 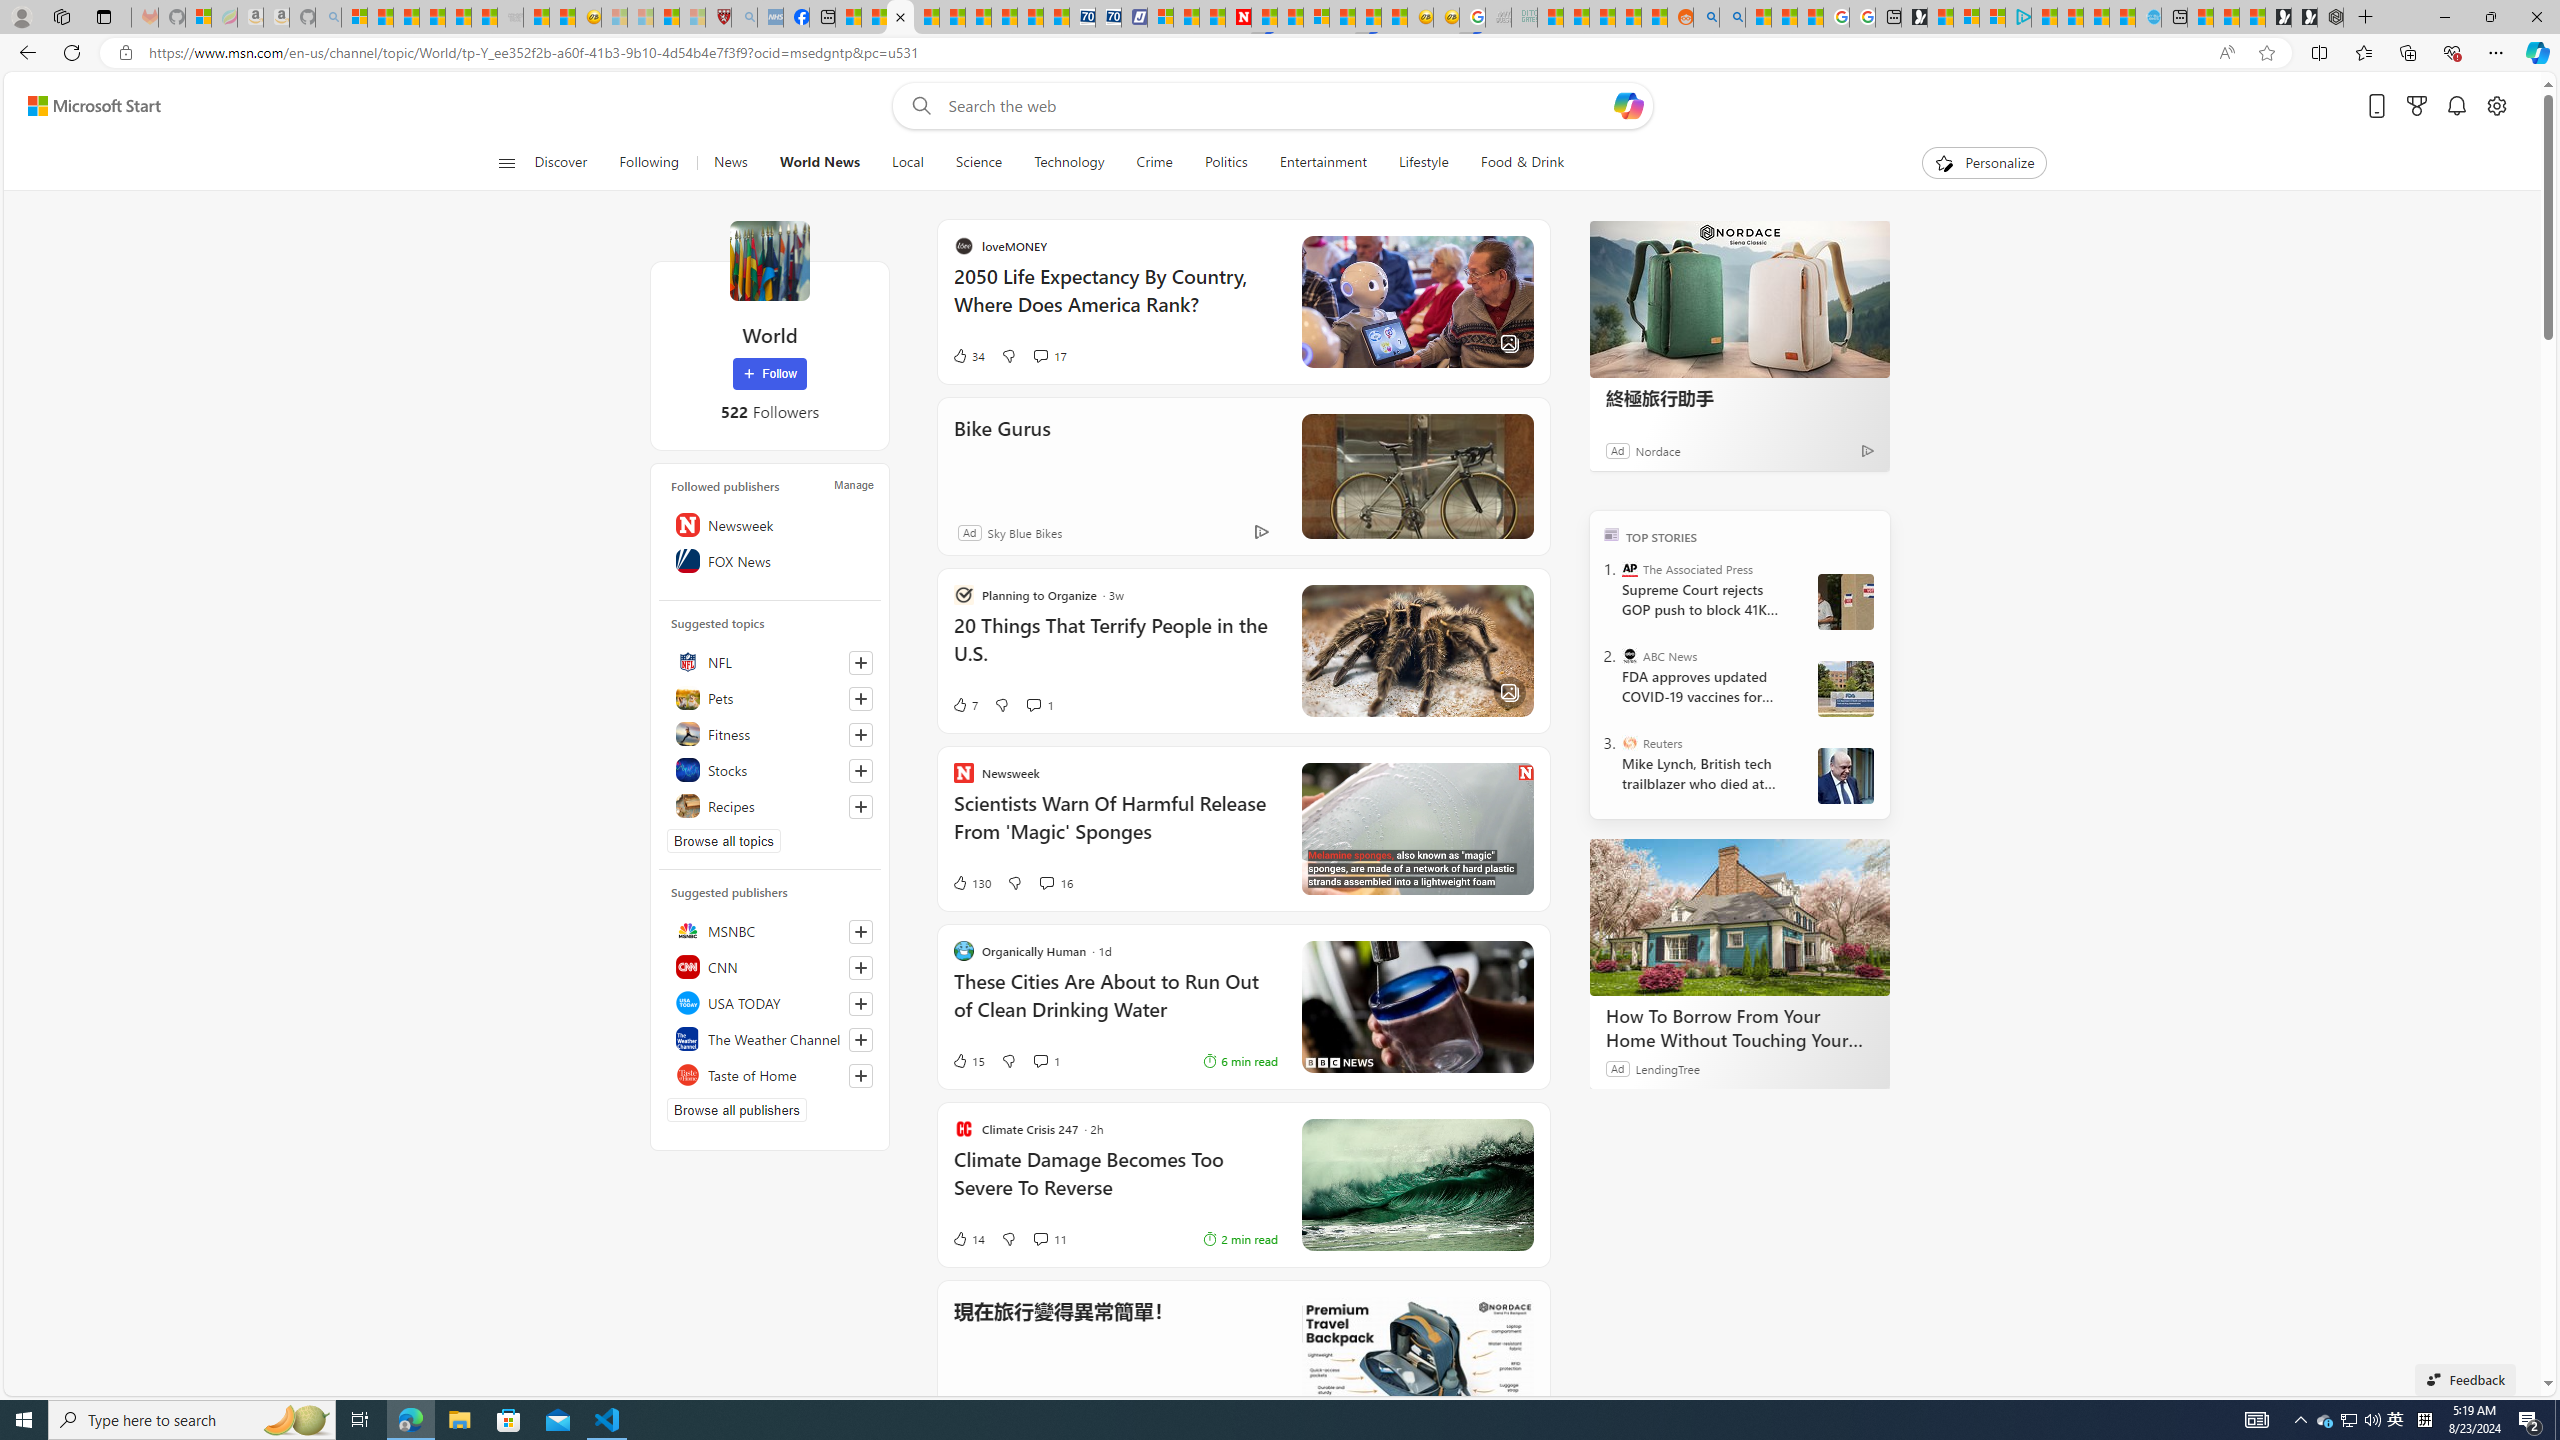 I want to click on Student Loan Update: Forgiveness Program Ends This Month, so click(x=1629, y=17).